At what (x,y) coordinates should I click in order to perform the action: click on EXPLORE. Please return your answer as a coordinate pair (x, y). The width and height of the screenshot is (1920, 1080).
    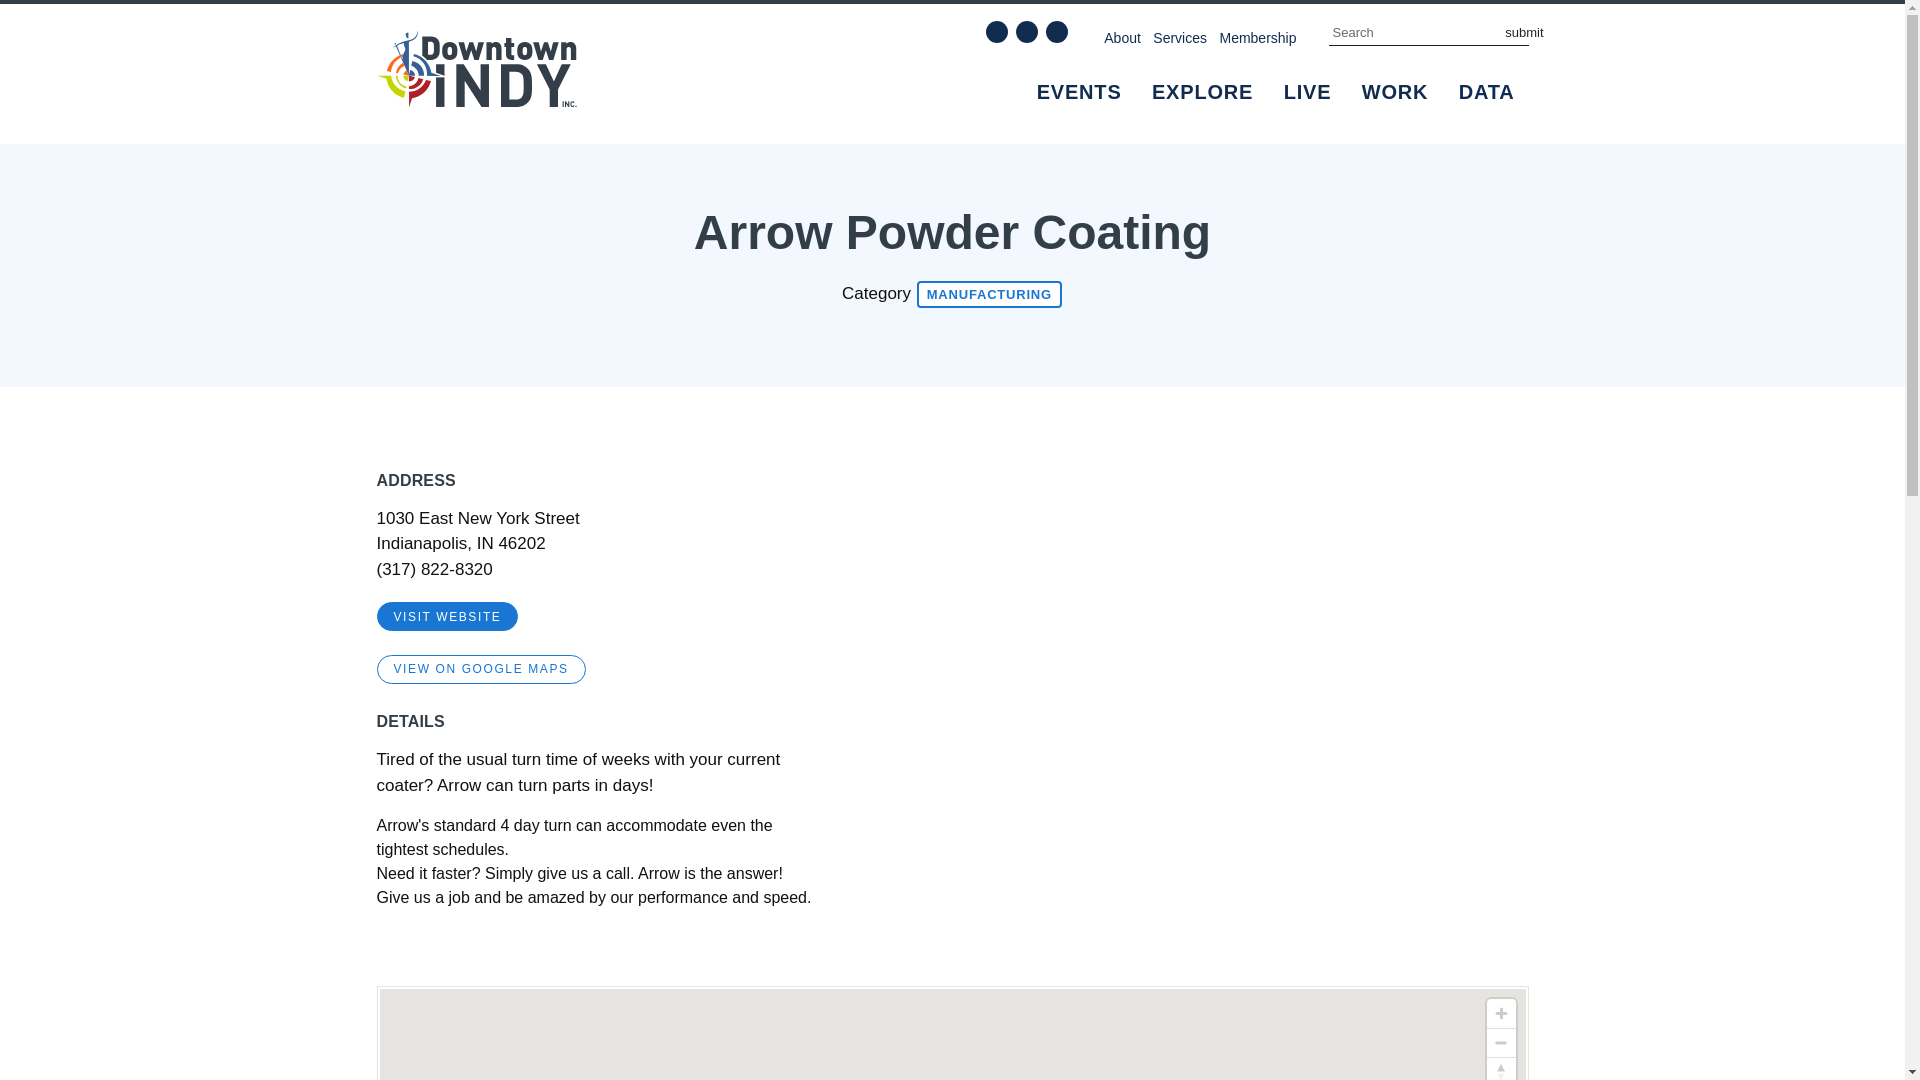
    Looking at the image, I should click on (1202, 92).